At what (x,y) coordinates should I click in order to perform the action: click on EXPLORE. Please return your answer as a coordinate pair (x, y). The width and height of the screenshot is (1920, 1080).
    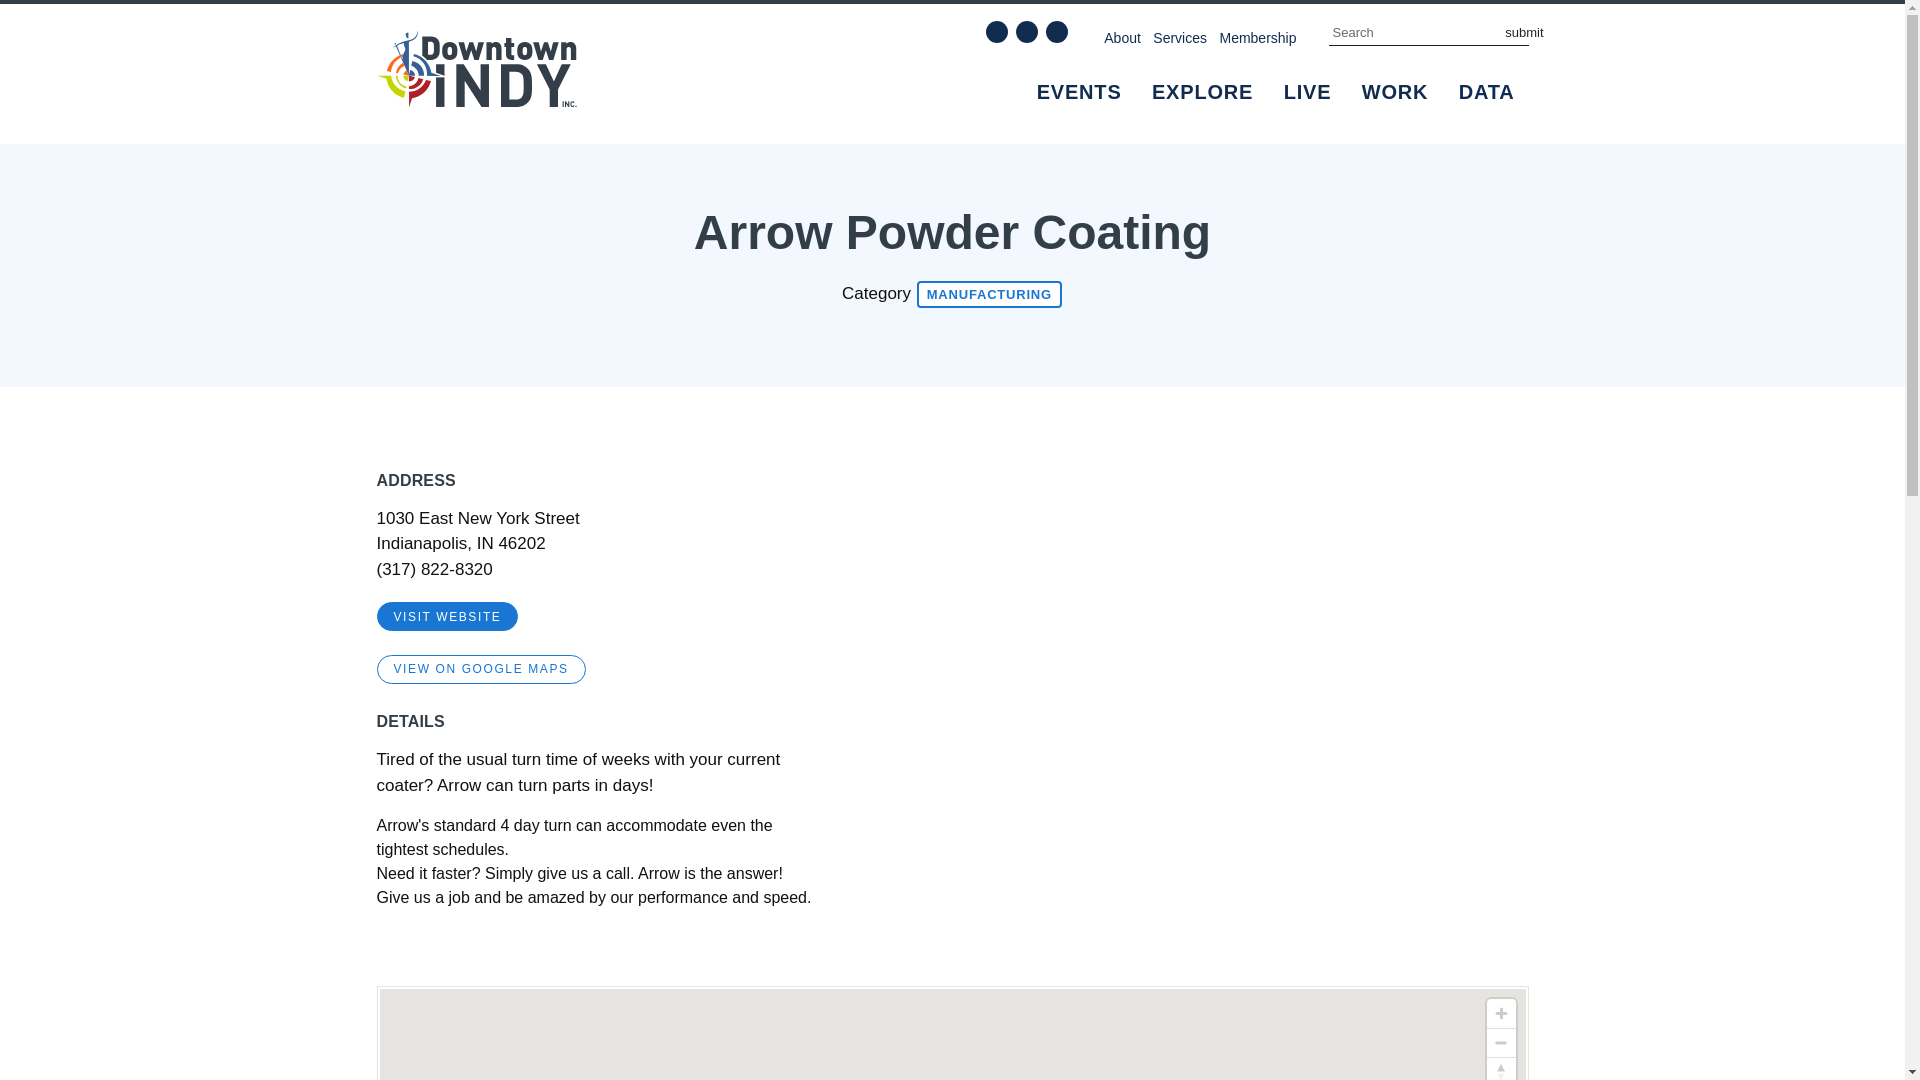
    Looking at the image, I should click on (1202, 92).